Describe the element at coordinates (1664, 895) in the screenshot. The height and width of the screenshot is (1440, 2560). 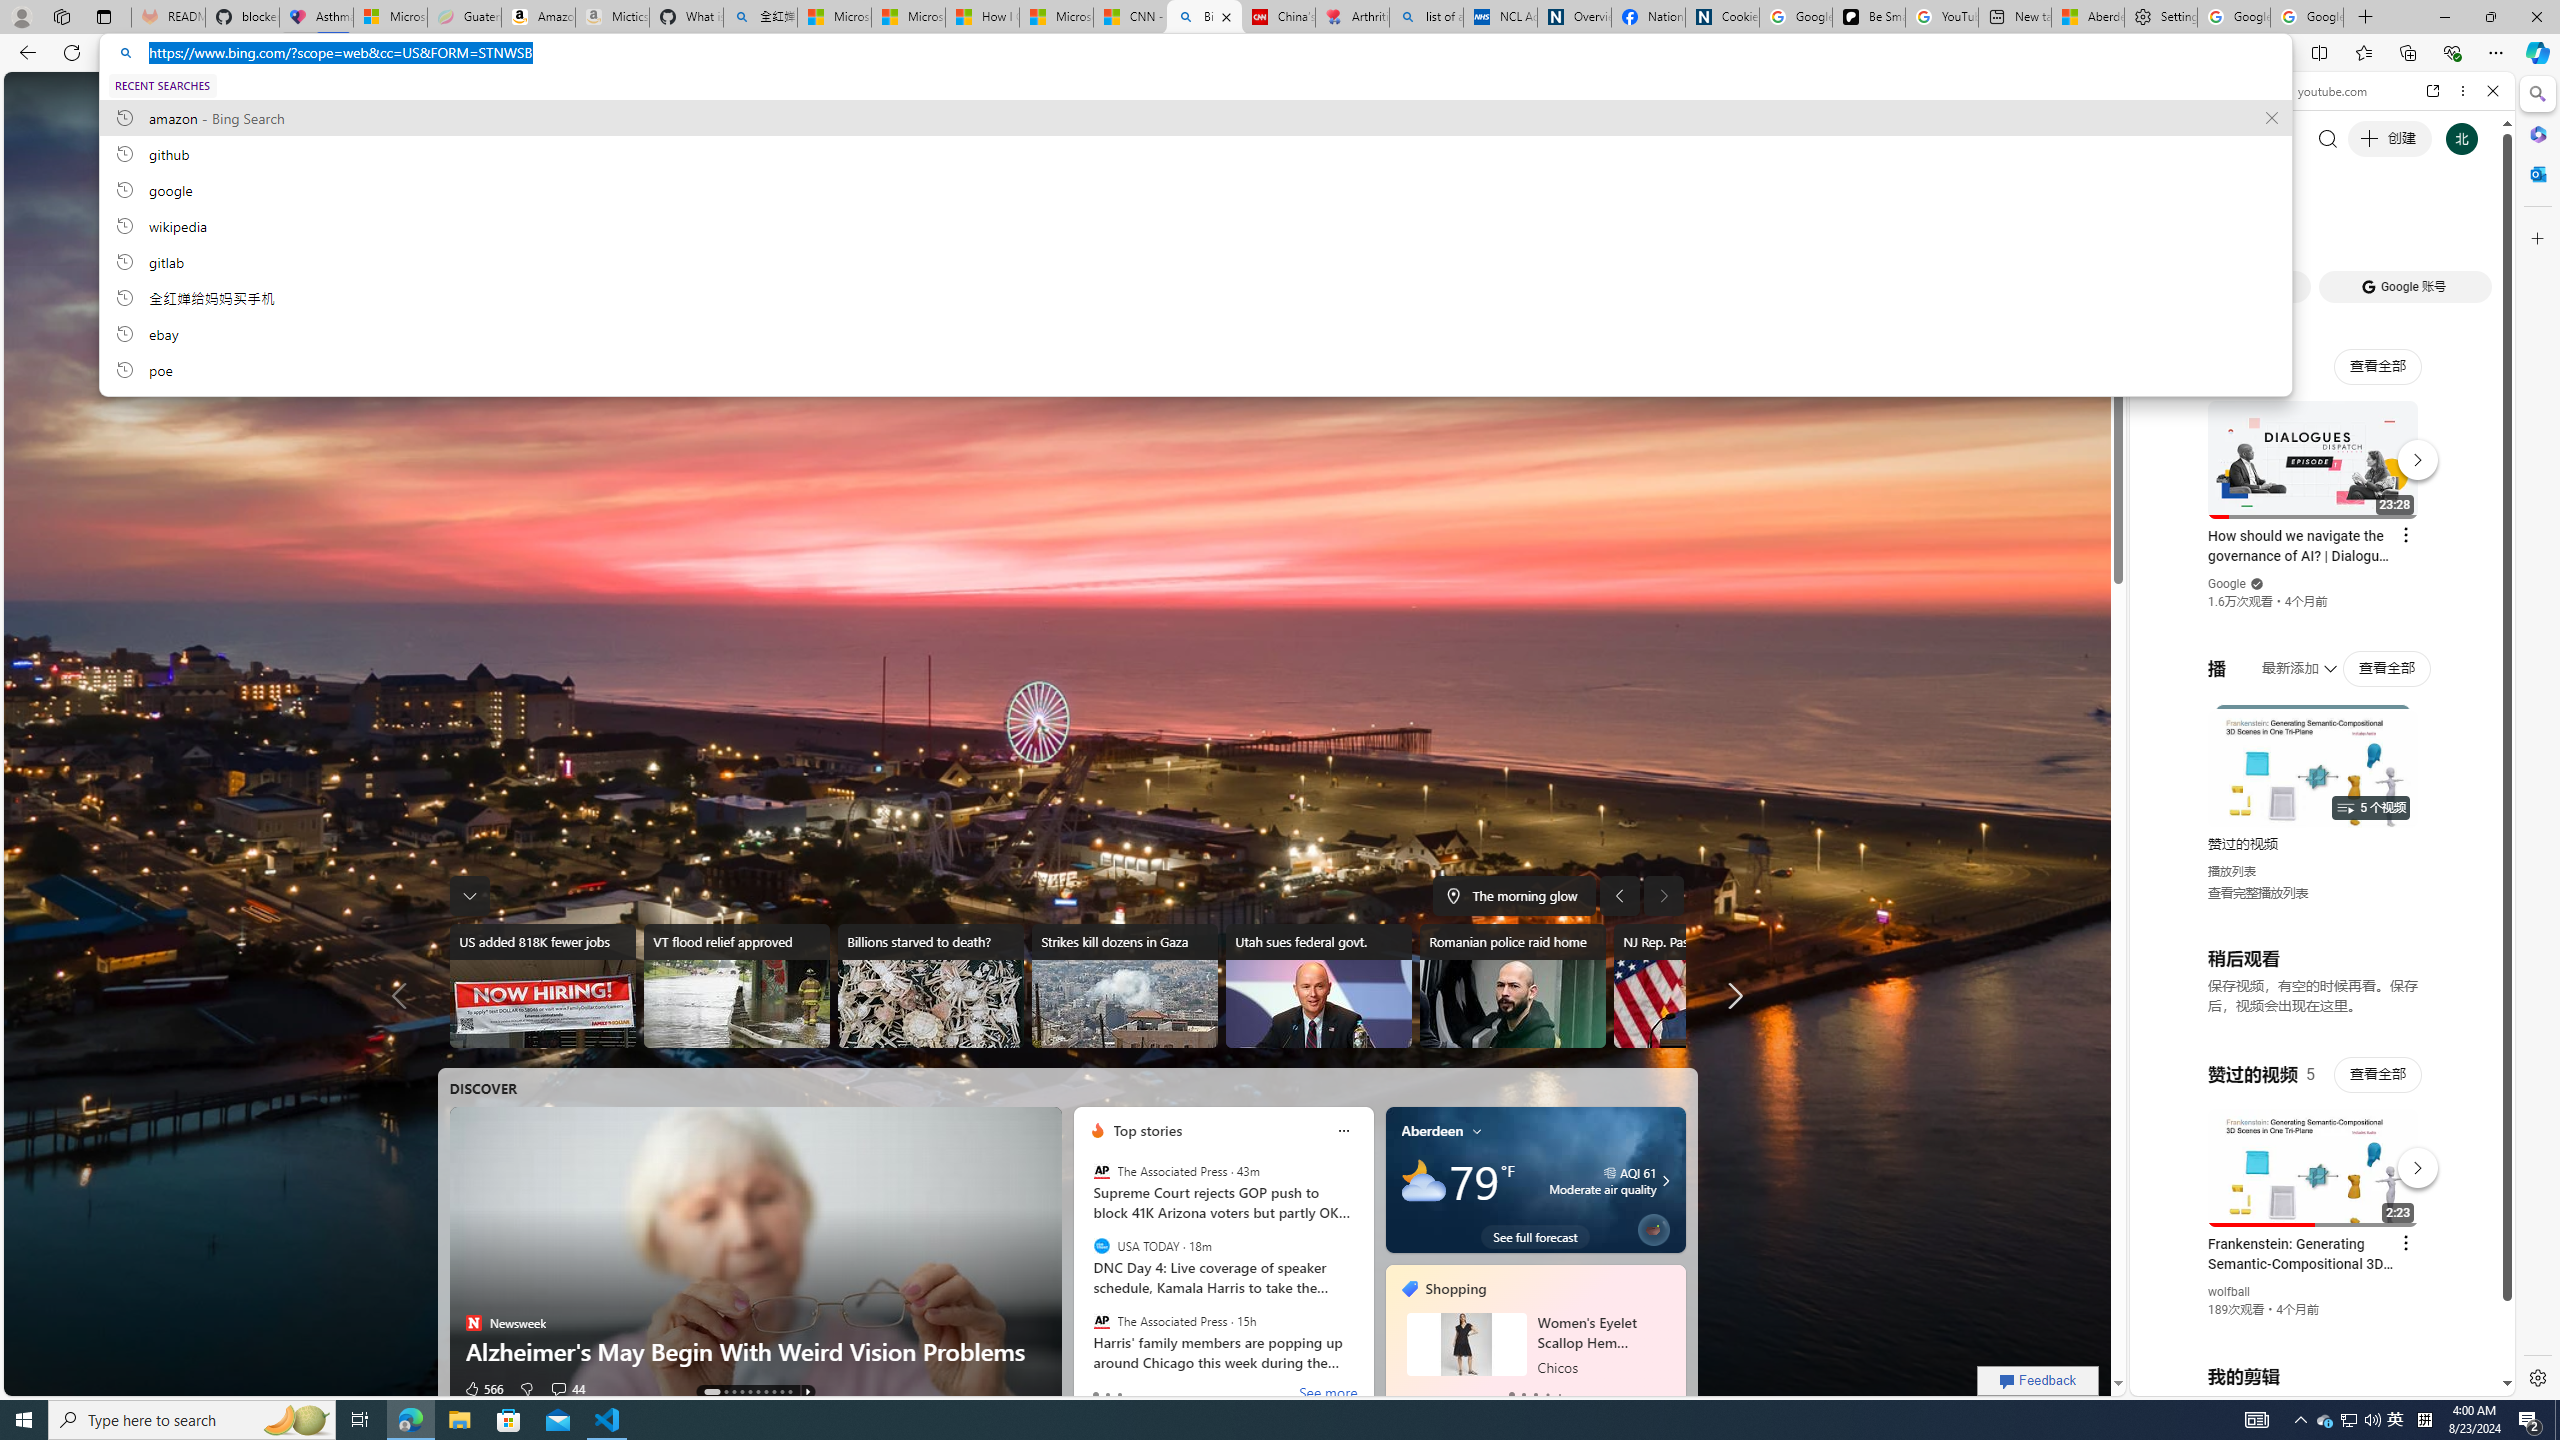
I see `Next image` at that location.